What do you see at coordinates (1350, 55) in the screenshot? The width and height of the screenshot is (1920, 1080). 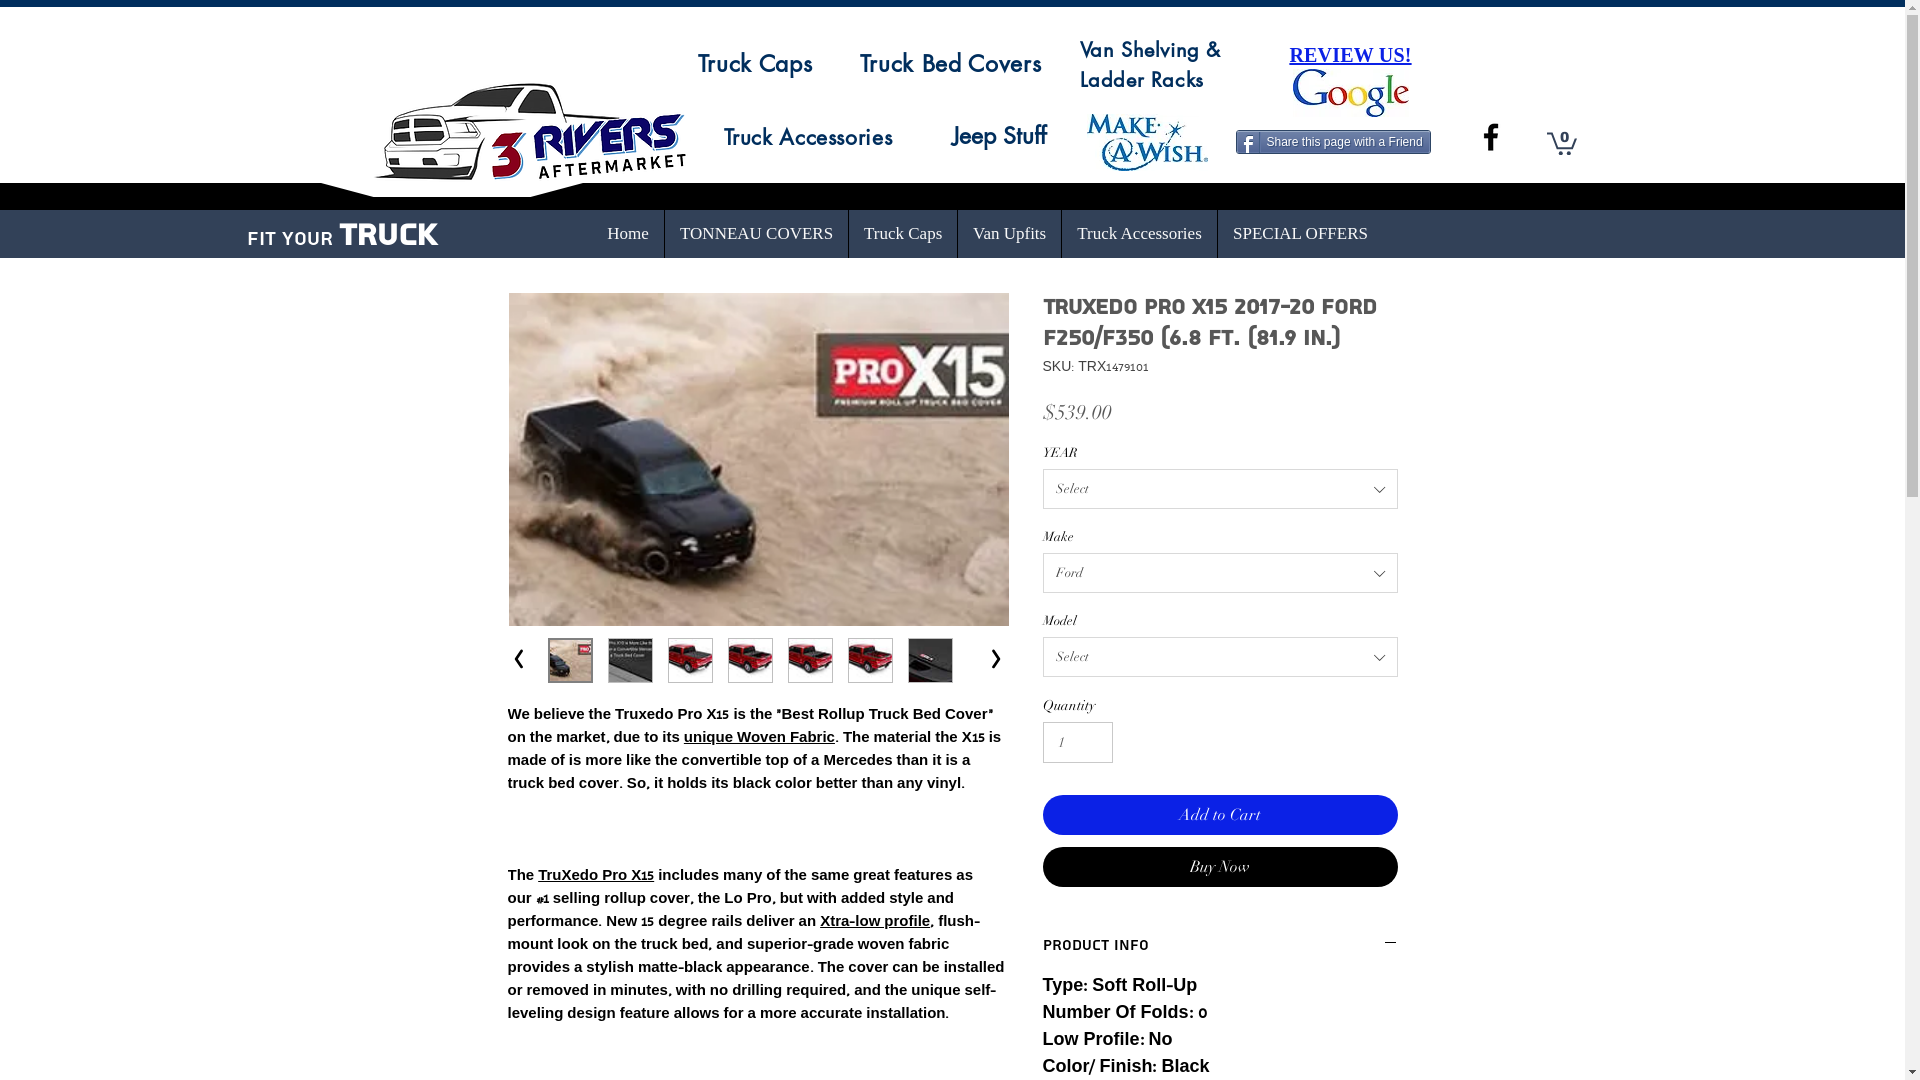 I see `REVIEW US!` at bounding box center [1350, 55].